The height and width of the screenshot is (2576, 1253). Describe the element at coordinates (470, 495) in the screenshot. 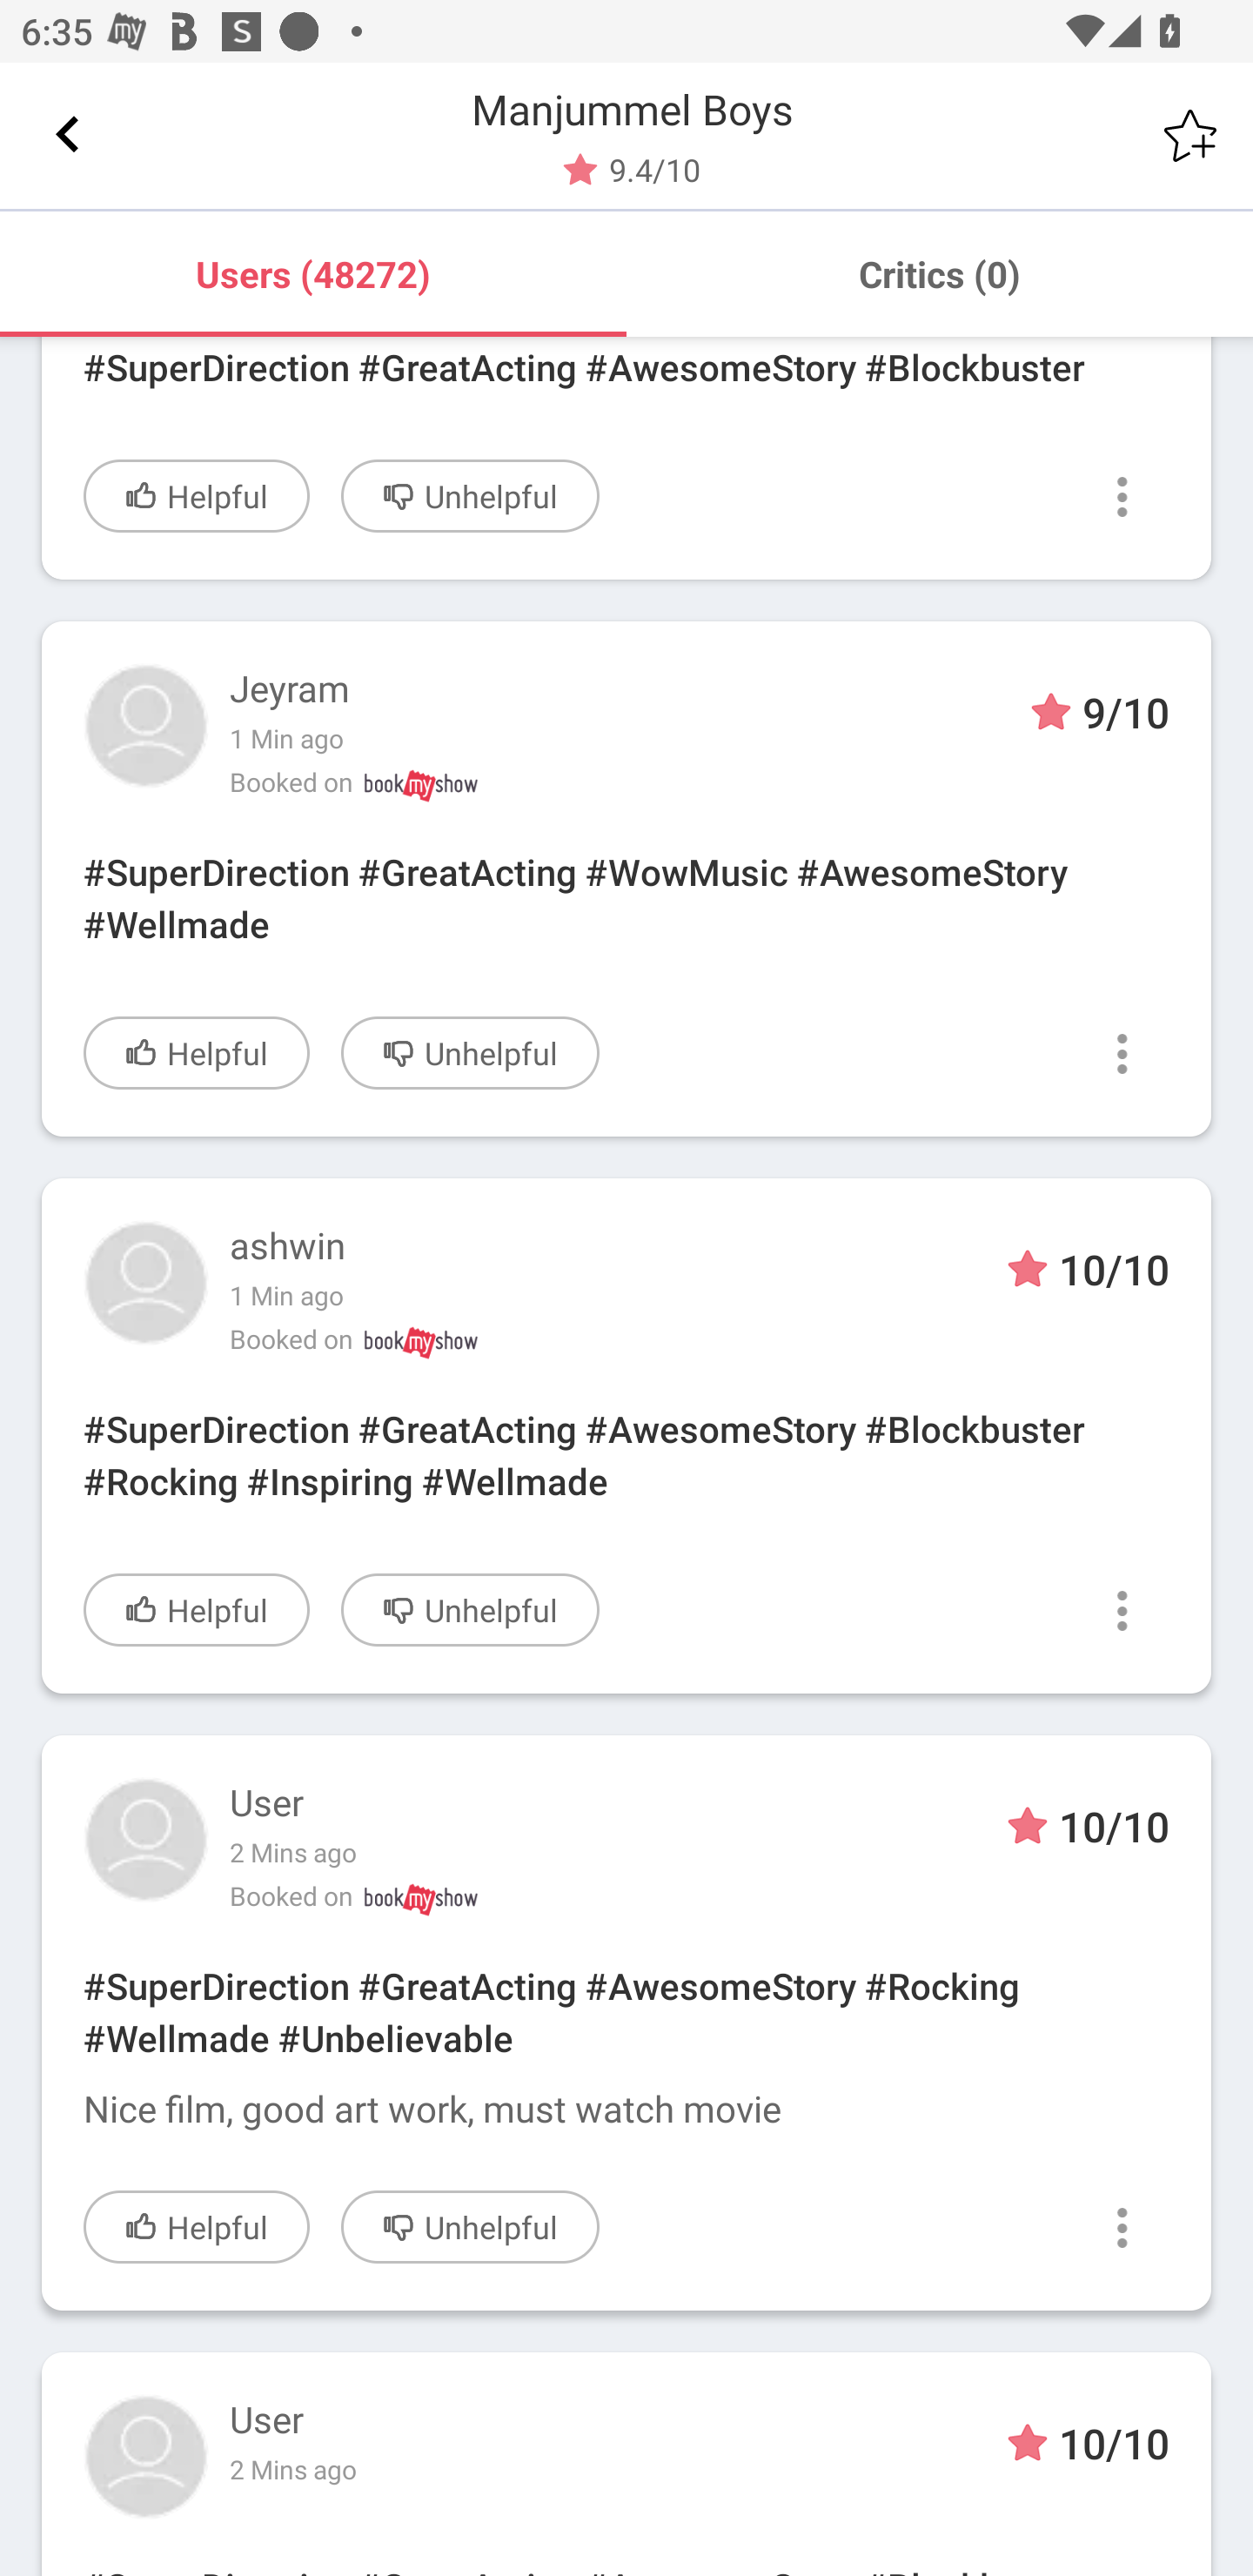

I see `Unhelpful` at that location.